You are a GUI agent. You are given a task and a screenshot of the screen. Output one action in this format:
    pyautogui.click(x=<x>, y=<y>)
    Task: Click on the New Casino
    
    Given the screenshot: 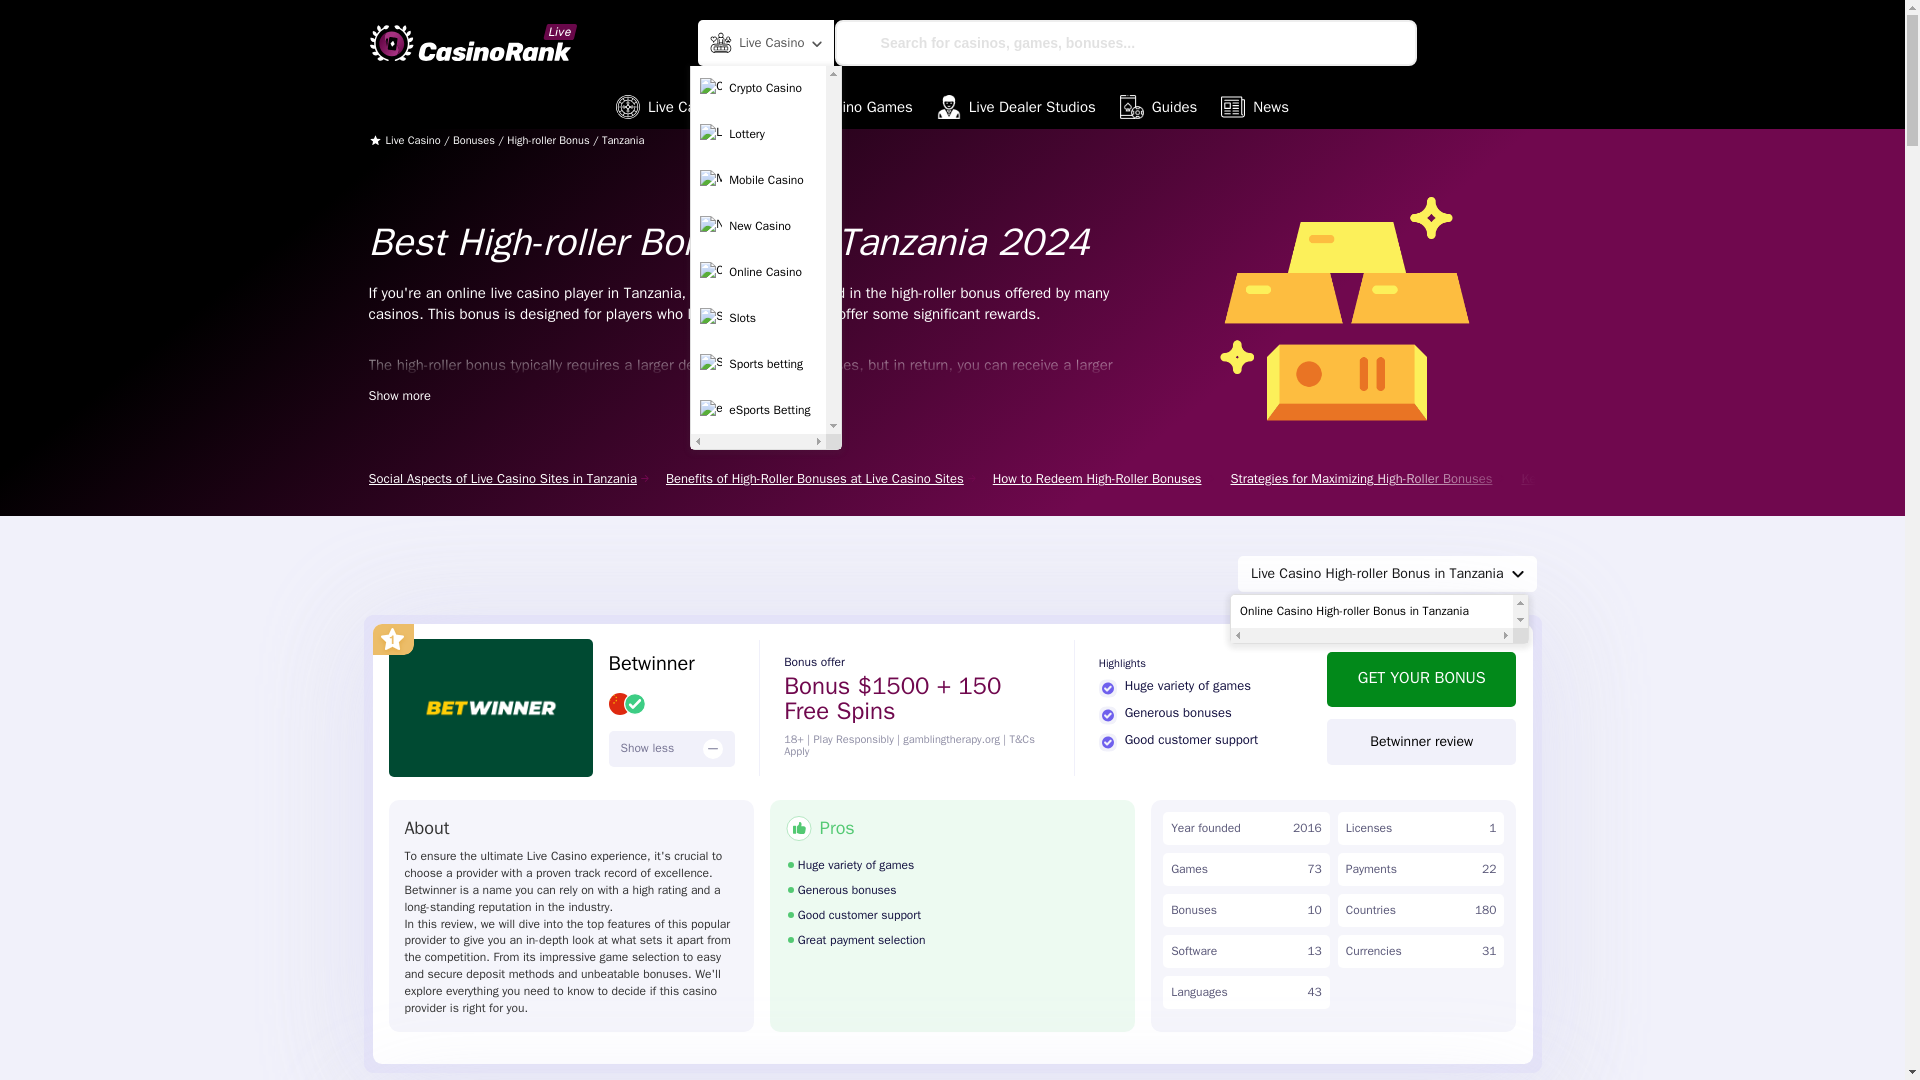 What is the action you would take?
    pyautogui.click(x=758, y=227)
    